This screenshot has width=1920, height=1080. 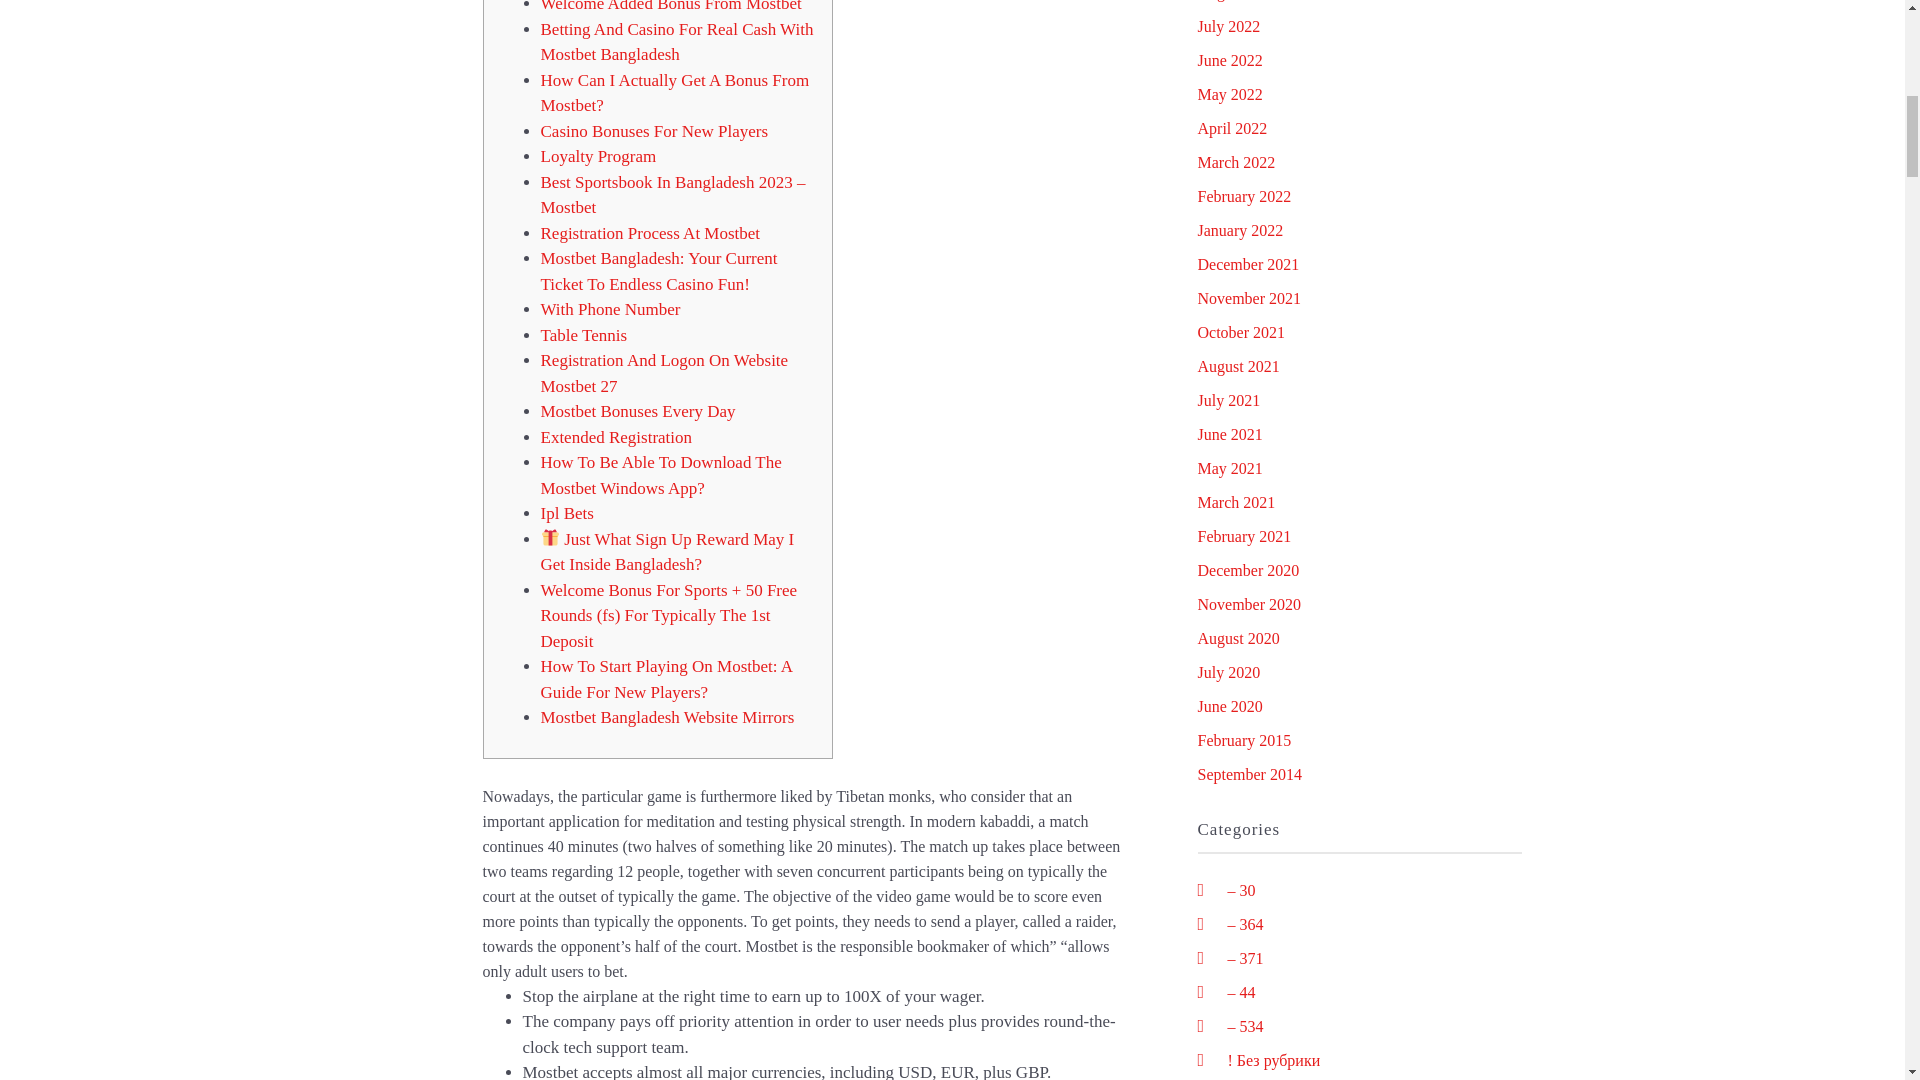 What do you see at coordinates (663, 374) in the screenshot?
I see `Registration And Logon On Website Mostbet 27` at bounding box center [663, 374].